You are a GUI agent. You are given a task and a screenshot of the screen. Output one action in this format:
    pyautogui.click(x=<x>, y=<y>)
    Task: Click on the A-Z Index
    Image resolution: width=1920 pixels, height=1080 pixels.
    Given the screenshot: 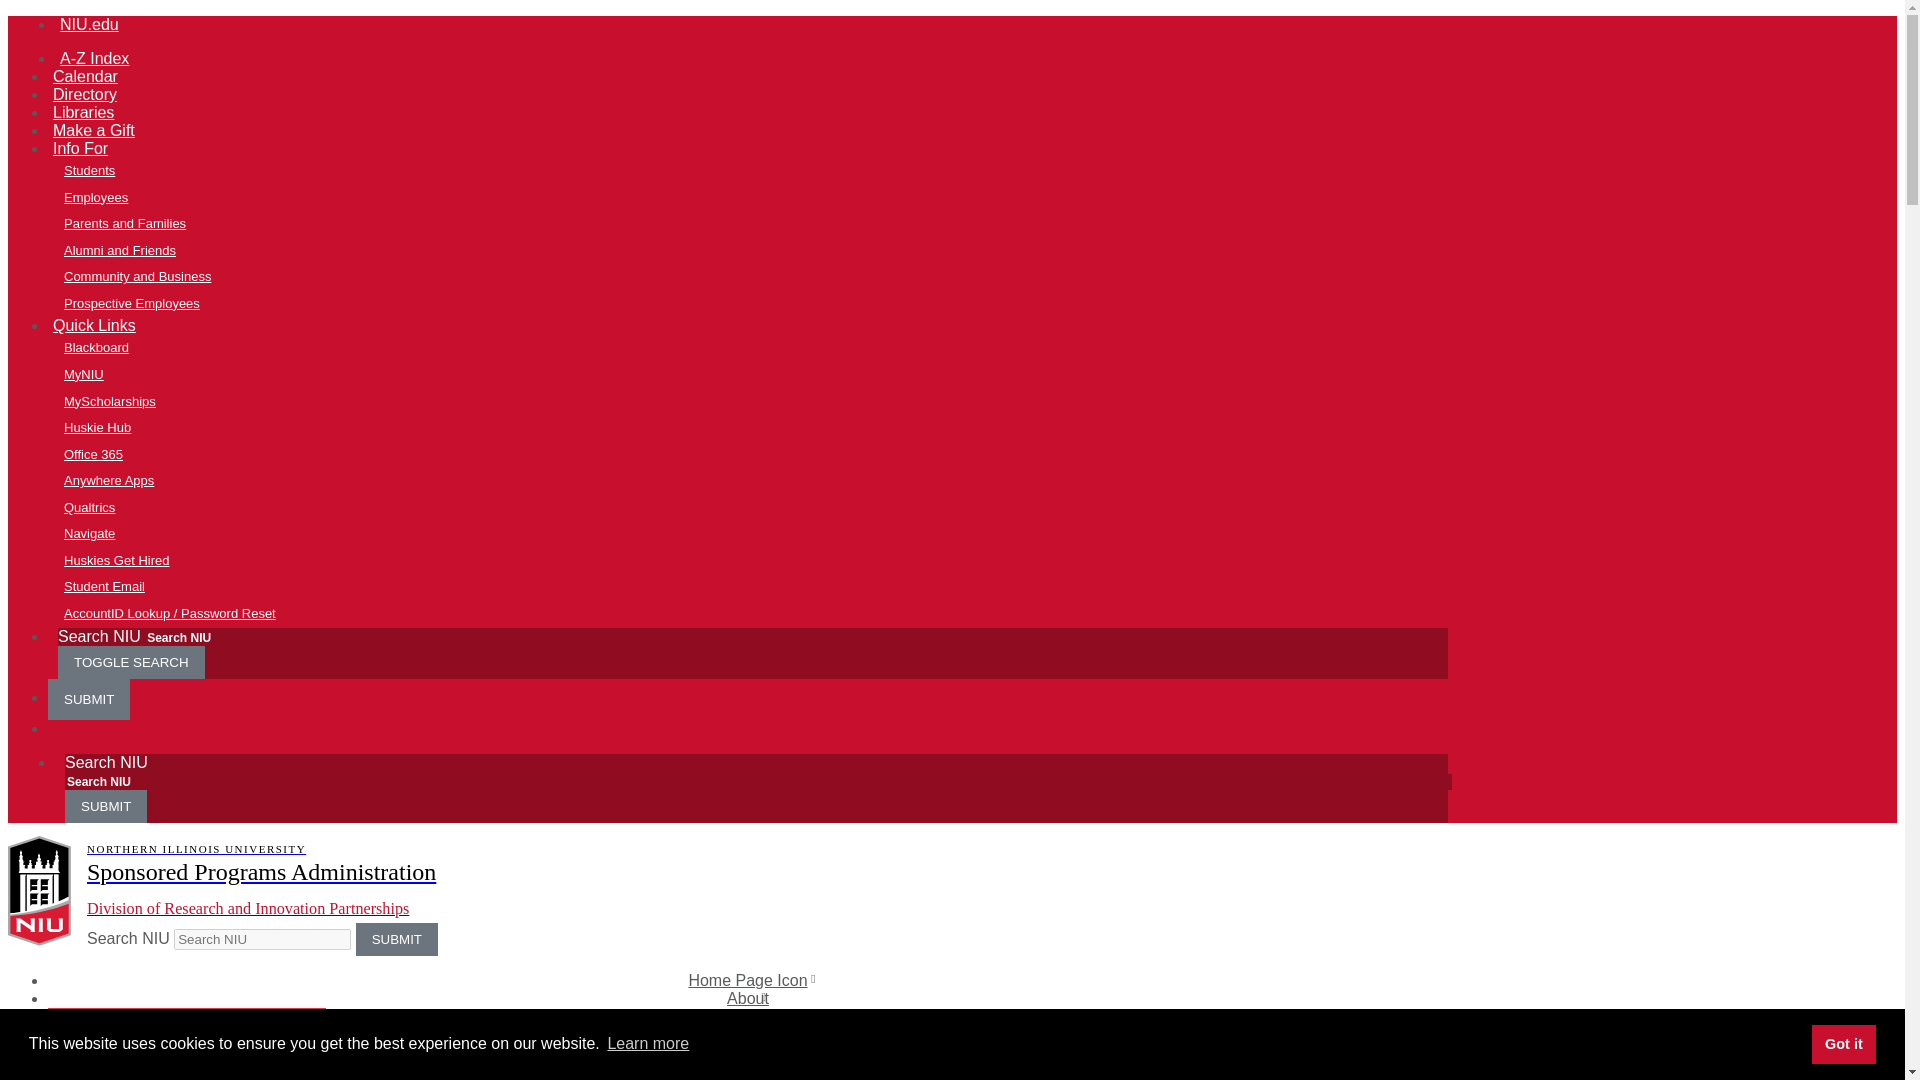 What is the action you would take?
    pyautogui.click(x=94, y=58)
    